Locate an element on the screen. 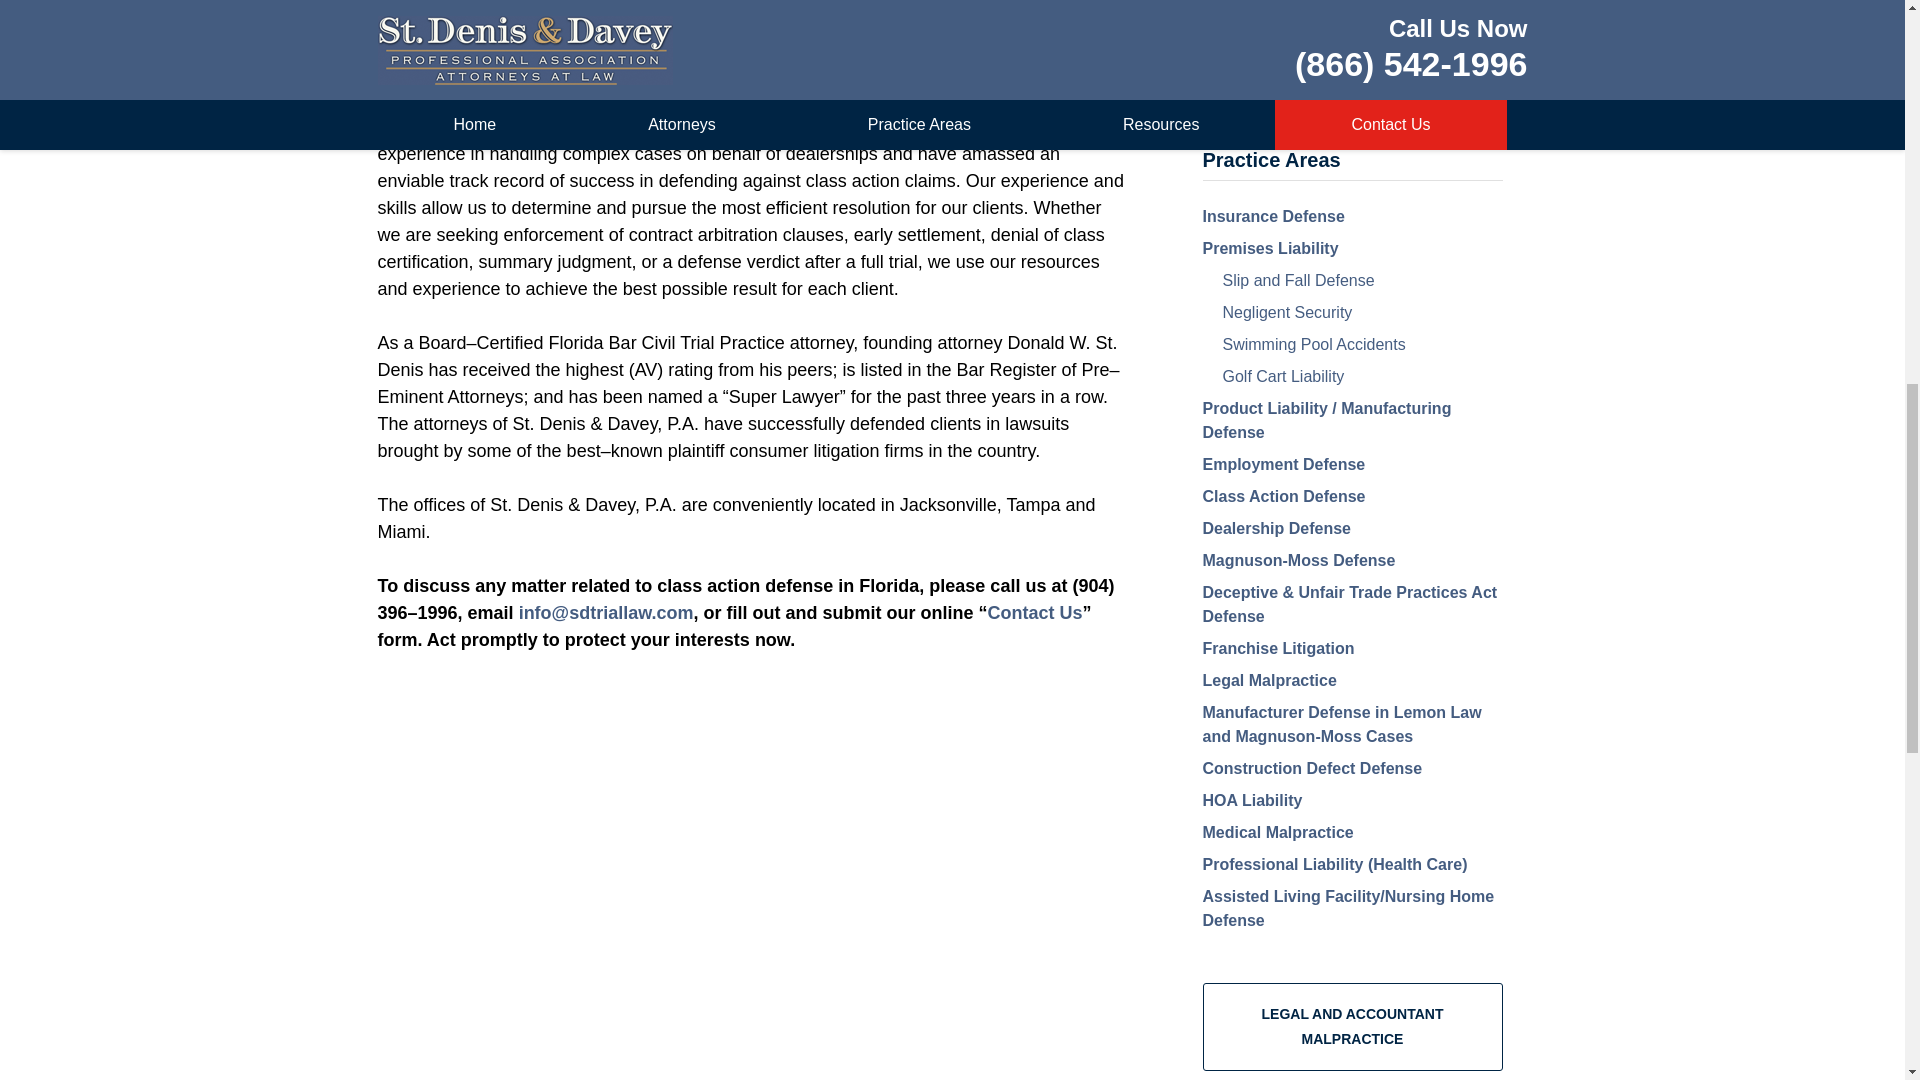  Class Action Defense is located at coordinates (1283, 496).